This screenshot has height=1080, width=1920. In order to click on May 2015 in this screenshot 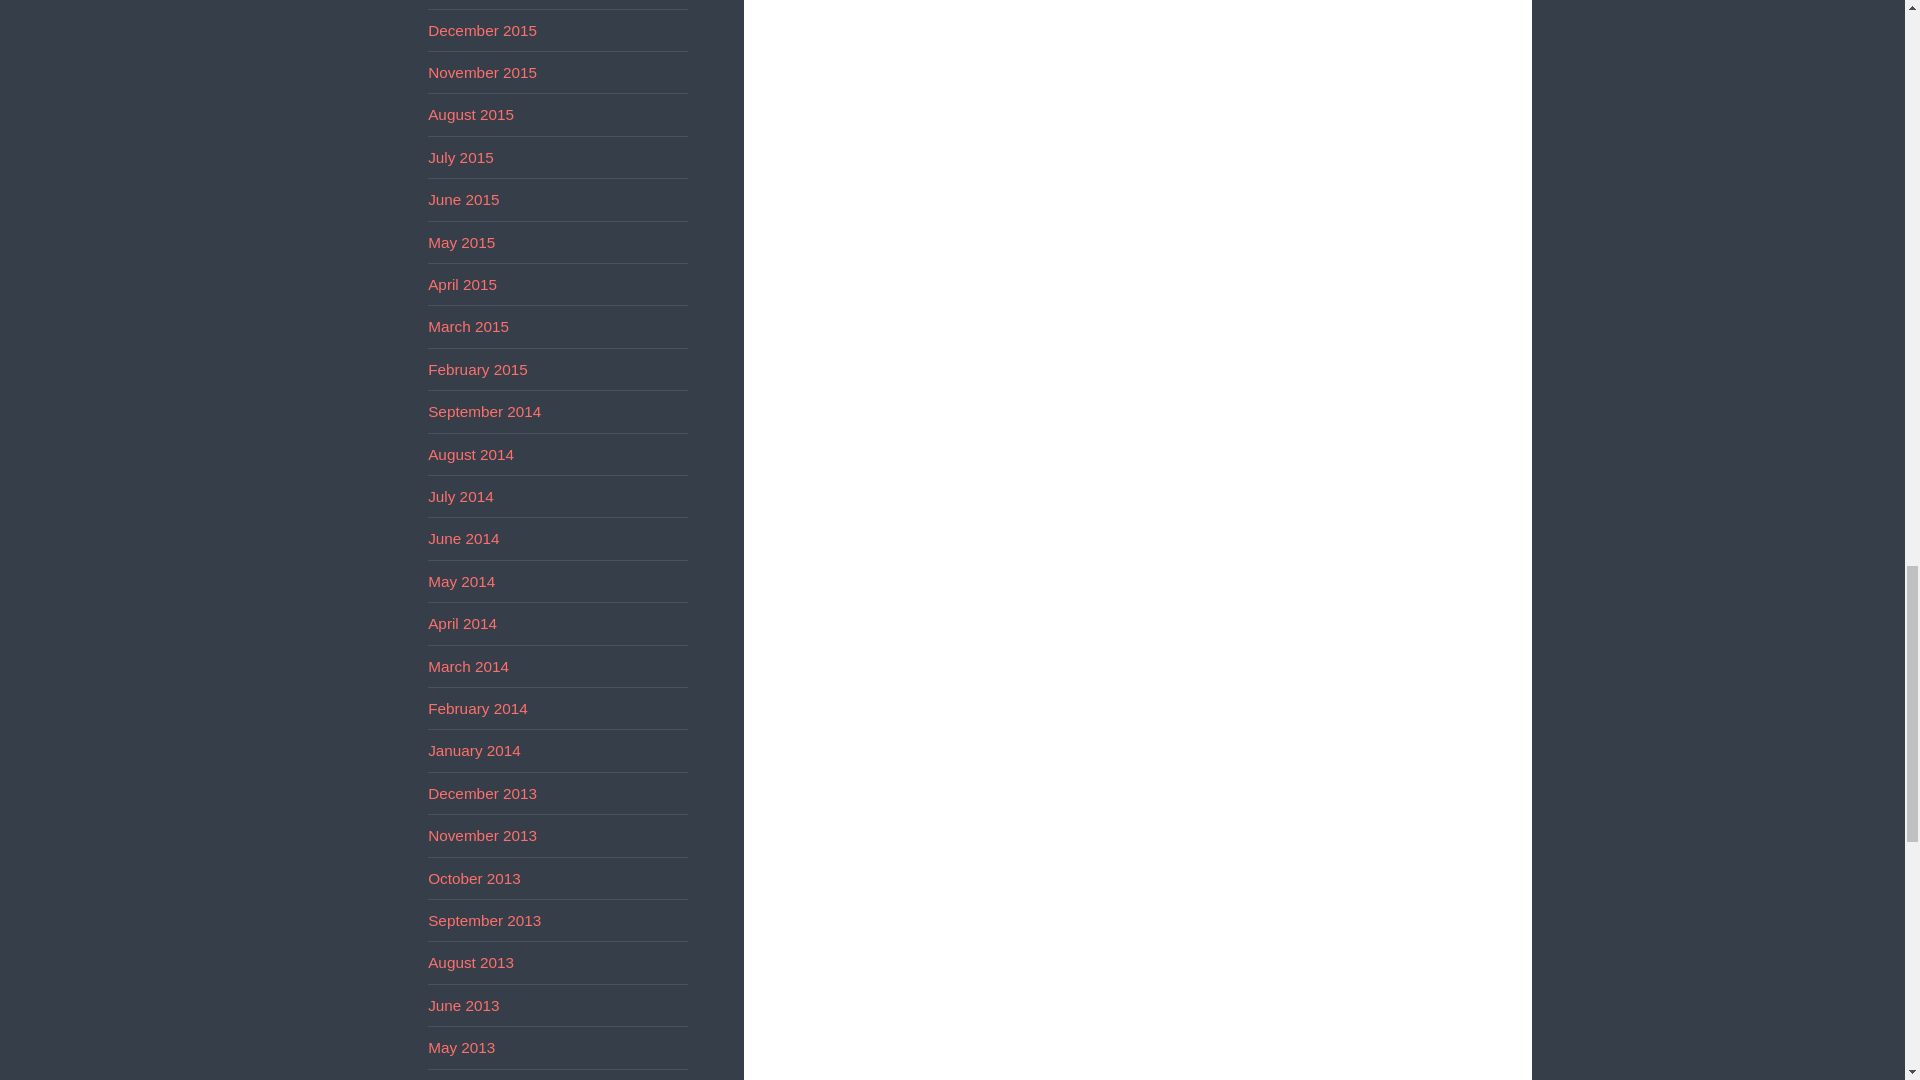, I will do `click(462, 242)`.